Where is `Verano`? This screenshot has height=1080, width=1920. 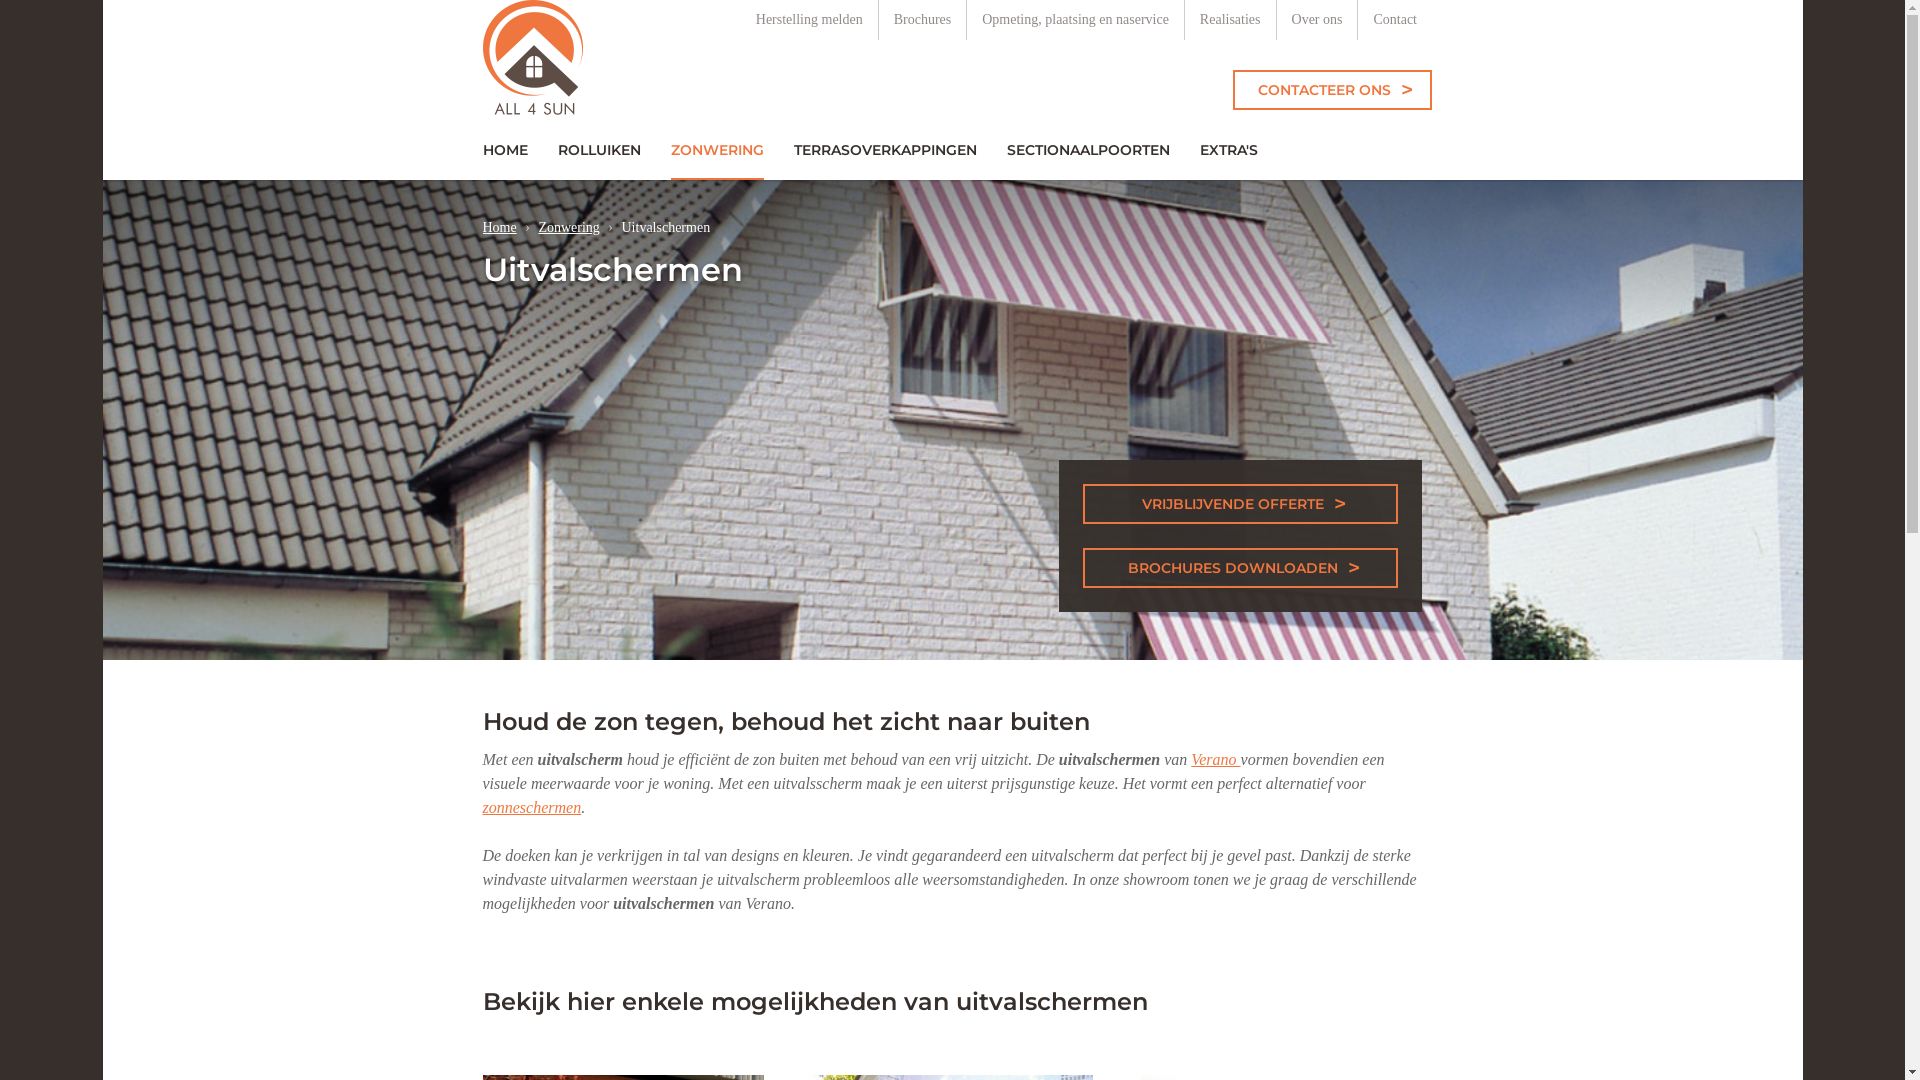
Verano is located at coordinates (1216, 760).